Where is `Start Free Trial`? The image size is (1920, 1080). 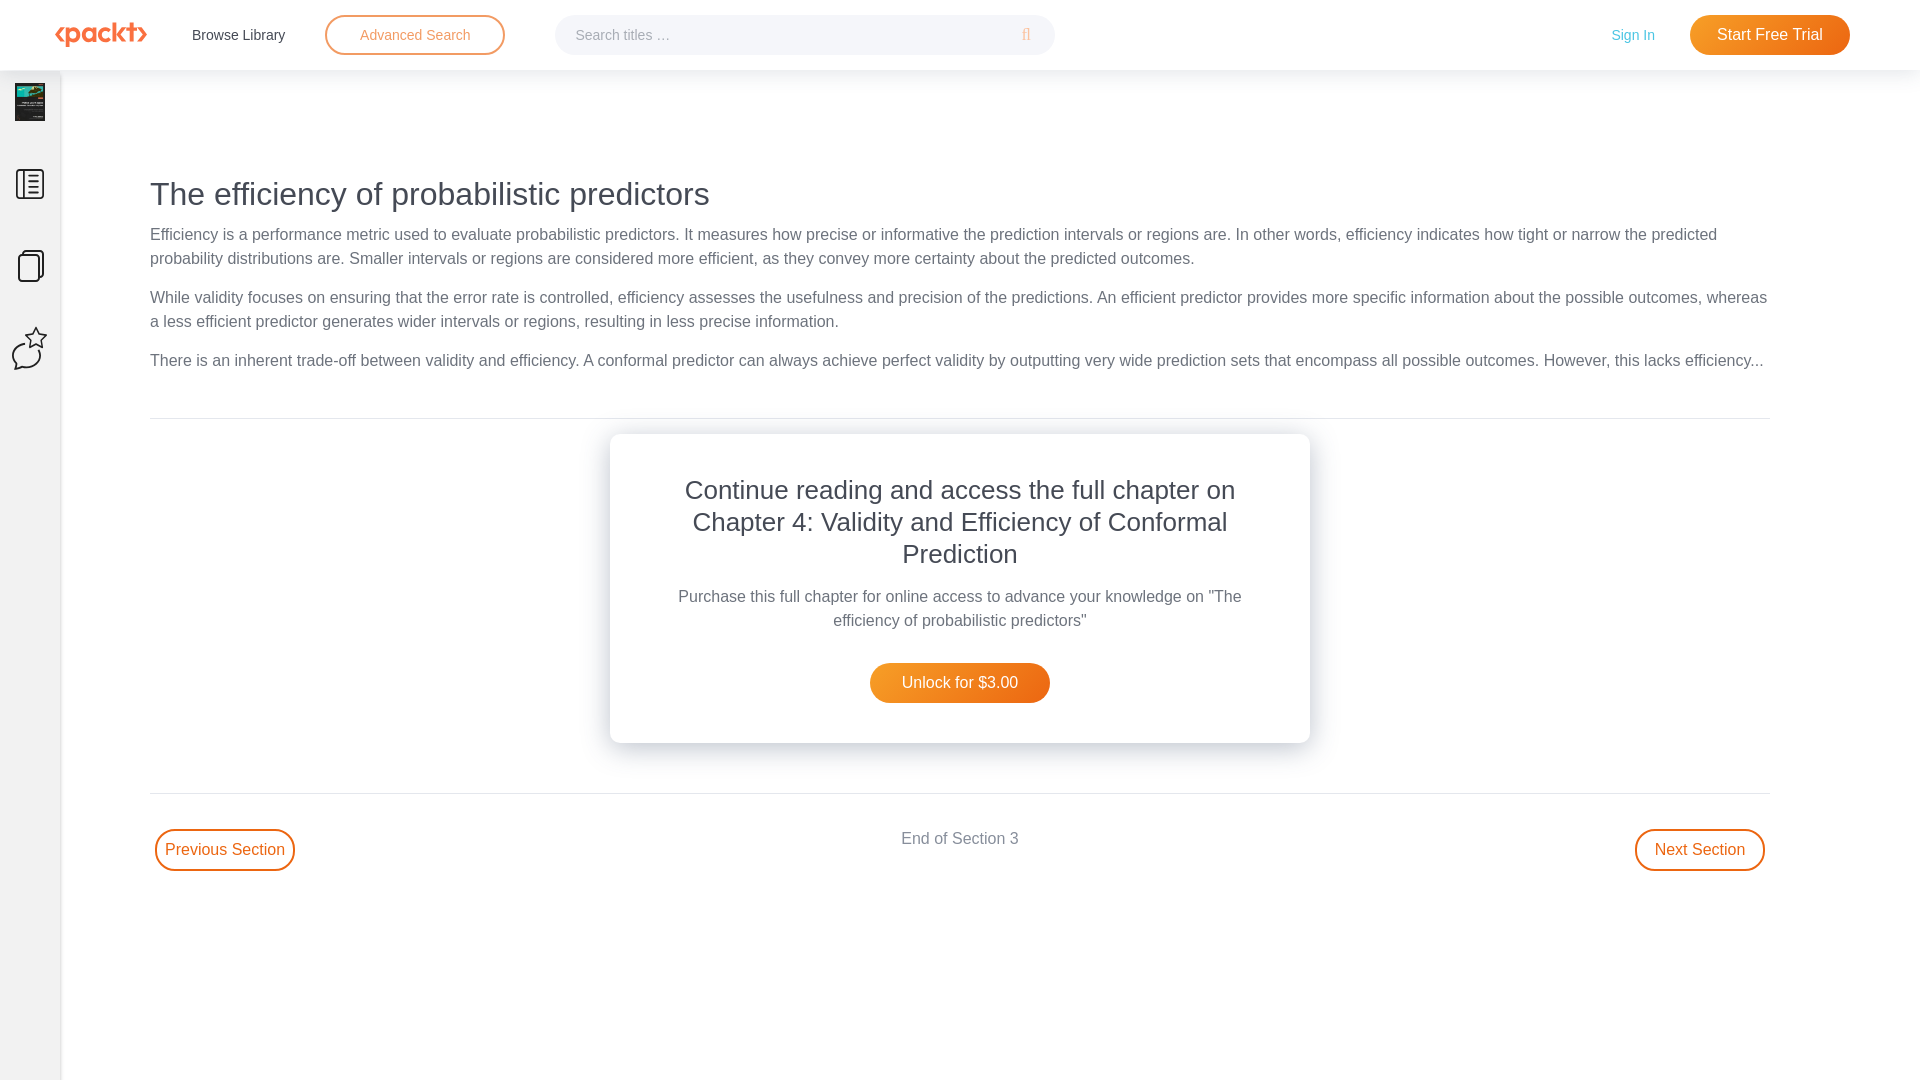 Start Free Trial is located at coordinates (1770, 35).